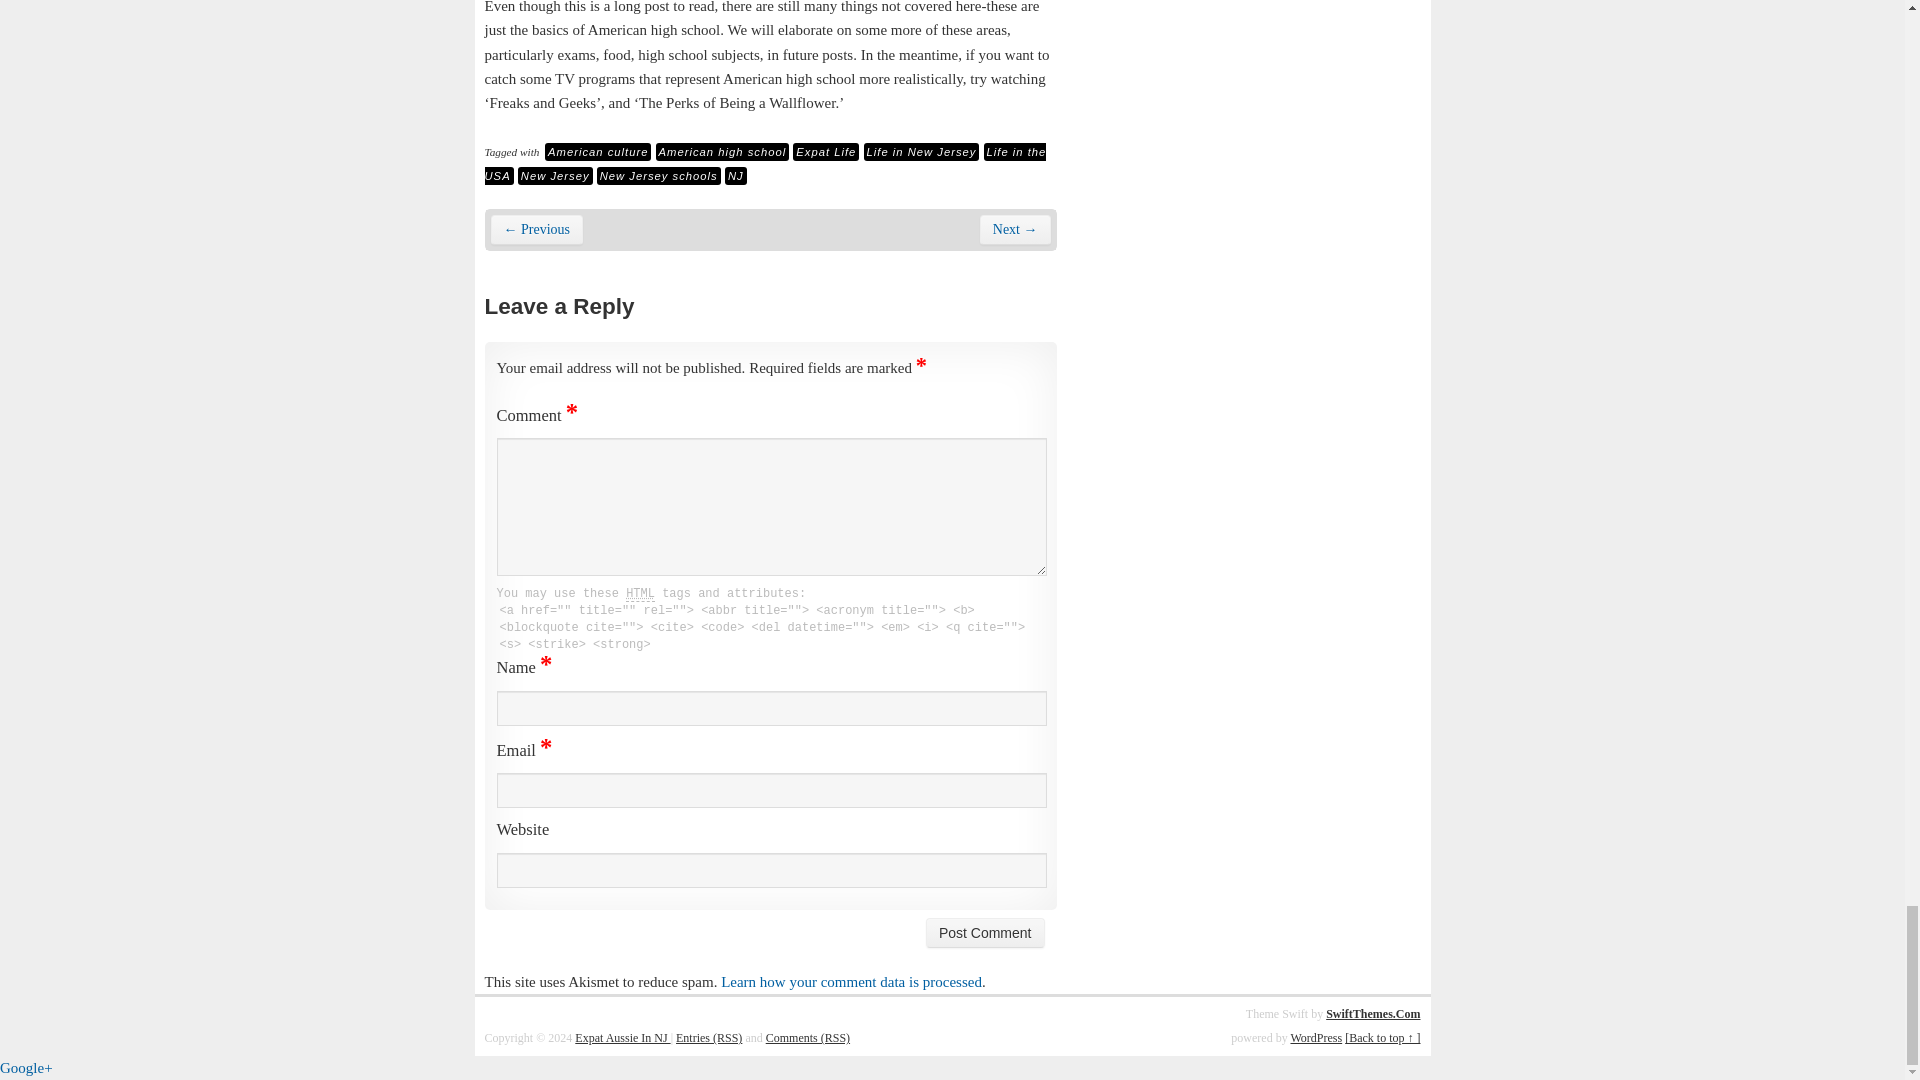  What do you see at coordinates (825, 151) in the screenshot?
I see `Expat Life` at bounding box center [825, 151].